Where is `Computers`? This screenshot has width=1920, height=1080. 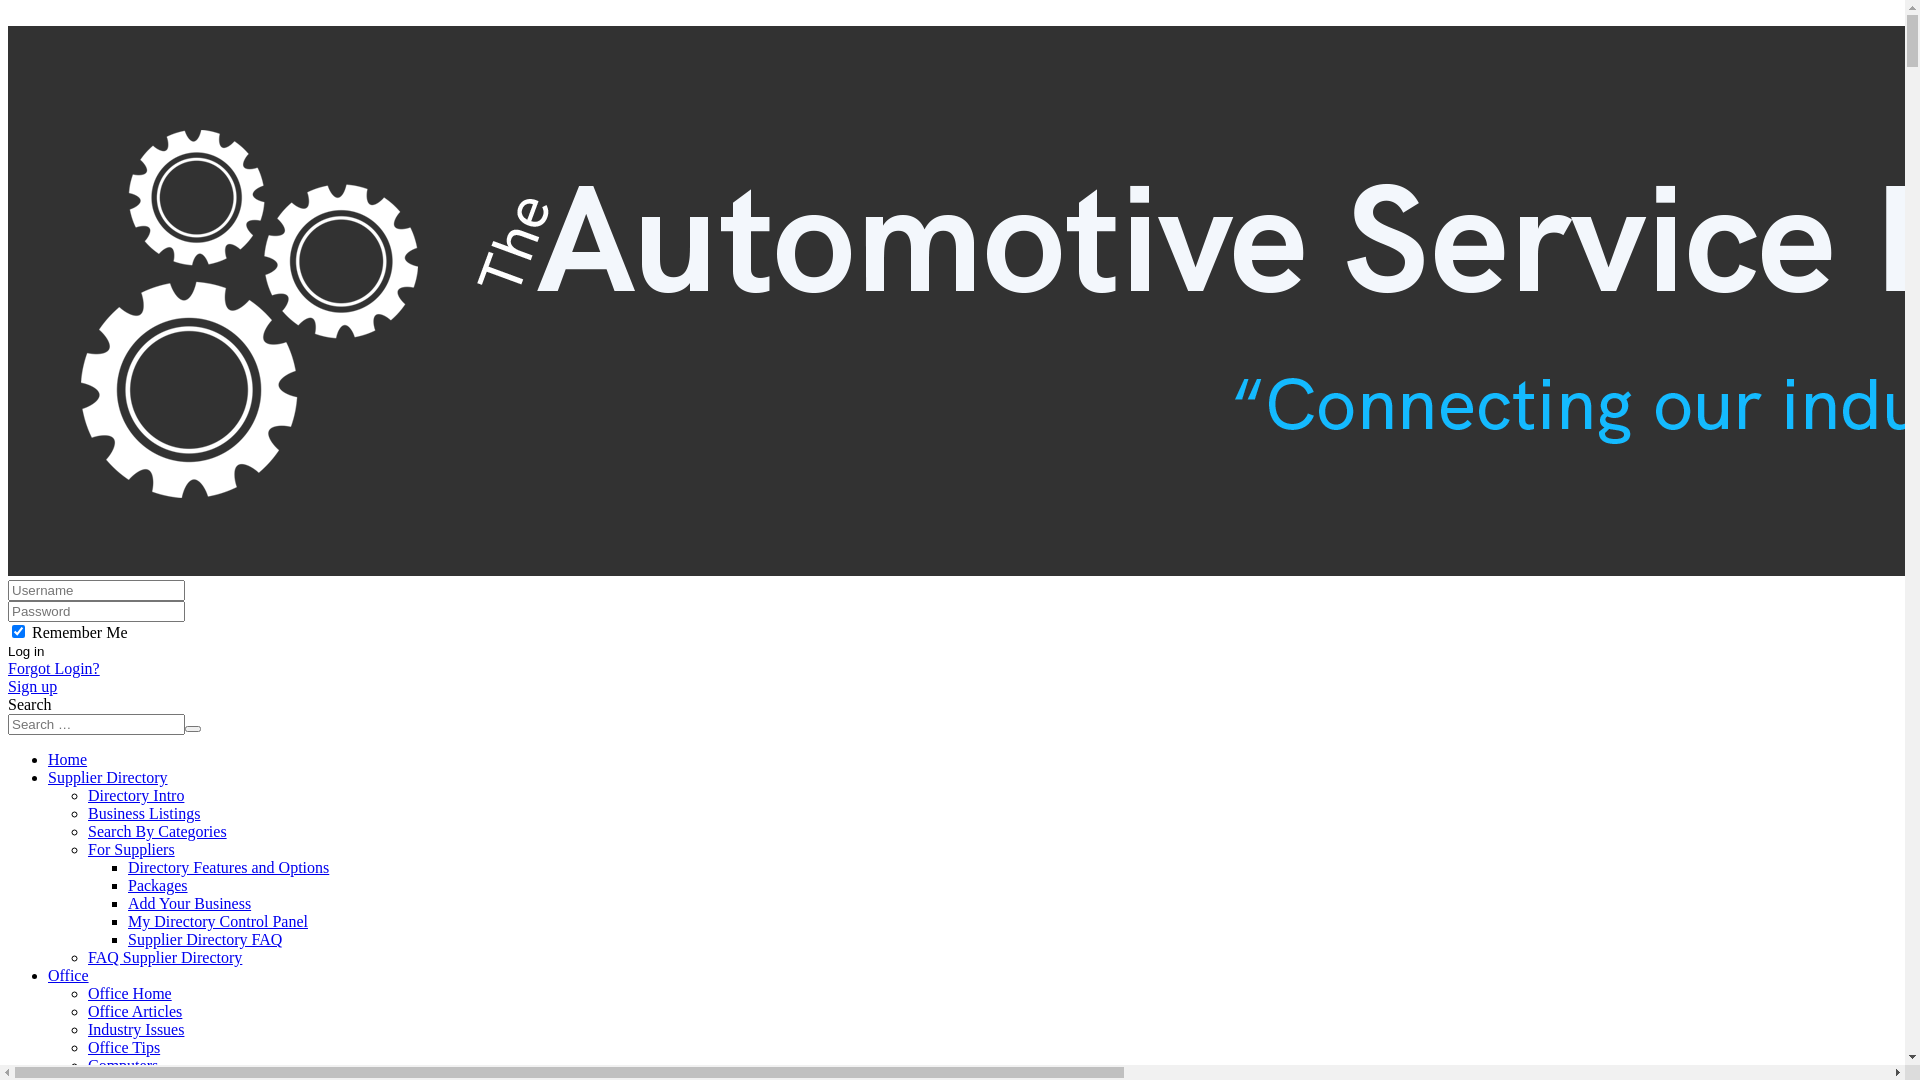
Computers is located at coordinates (123, 1066).